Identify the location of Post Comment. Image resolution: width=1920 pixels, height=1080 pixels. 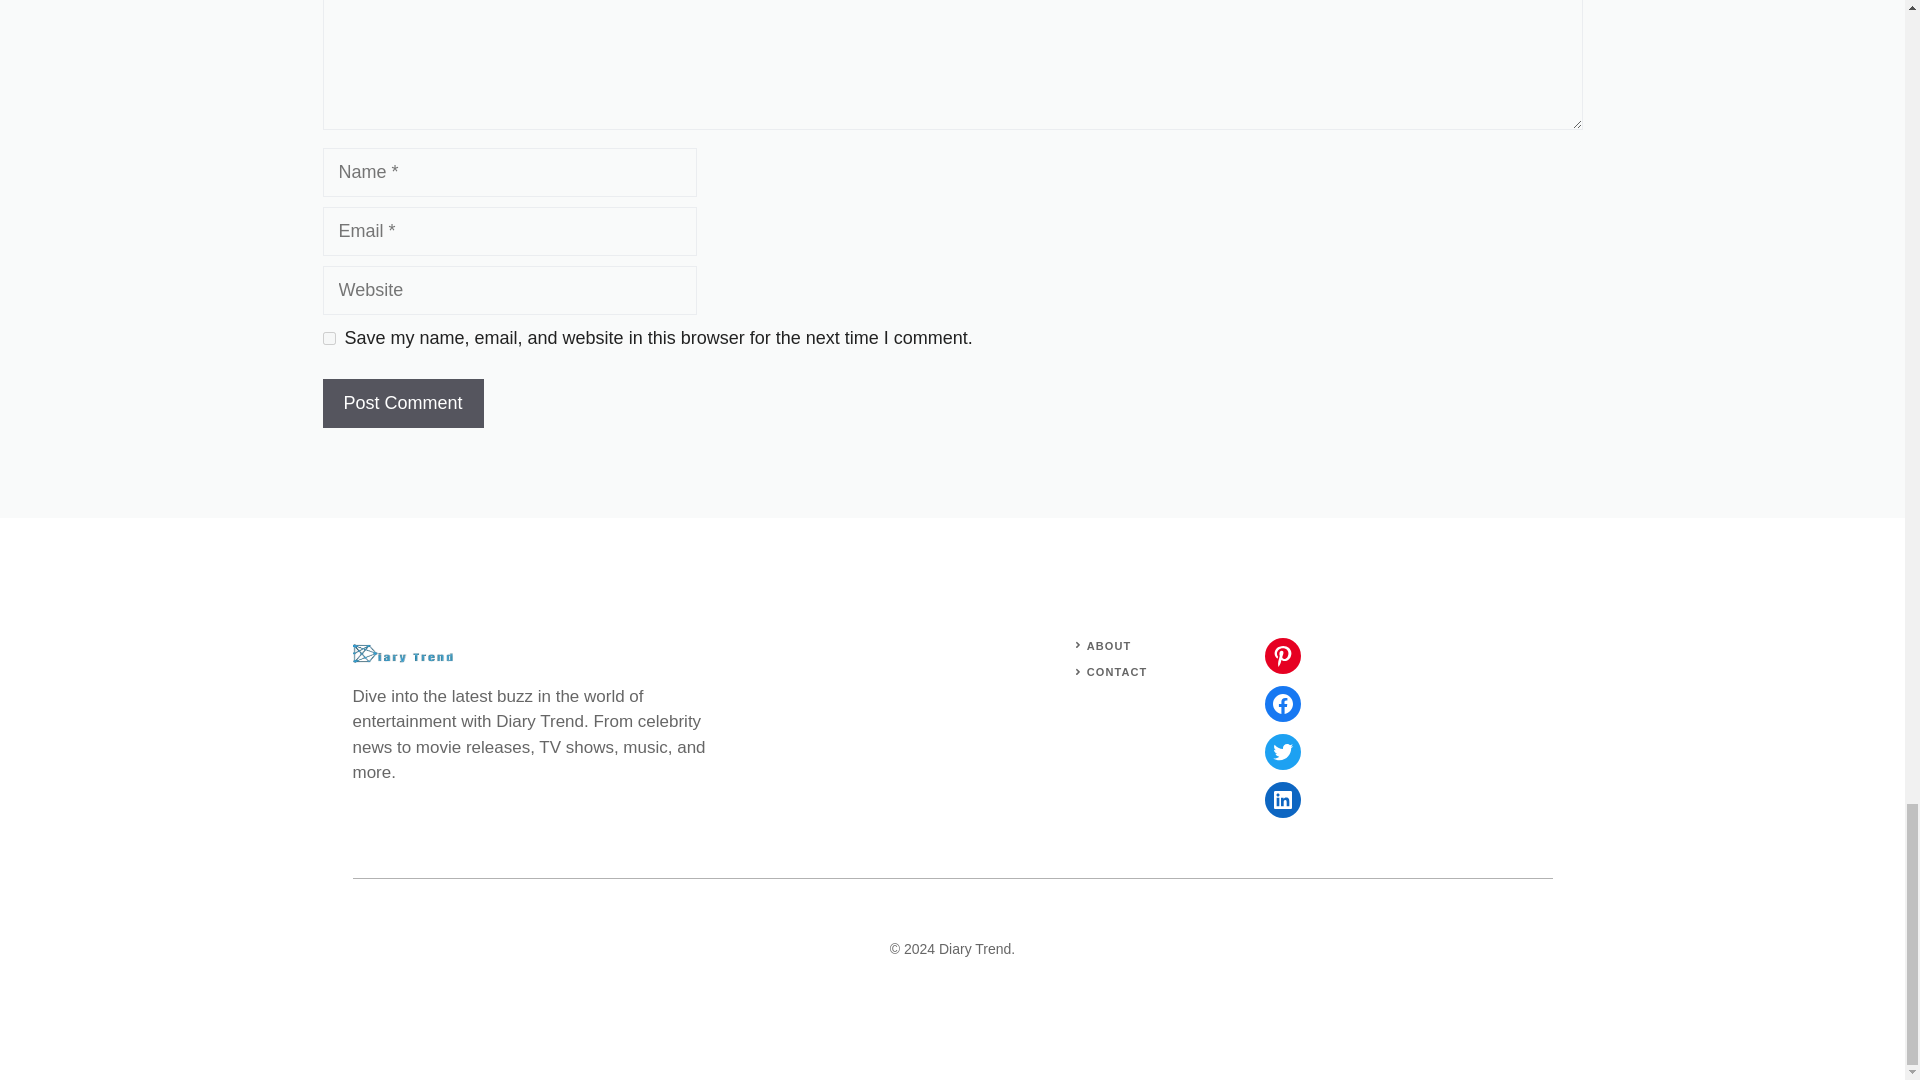
(402, 403).